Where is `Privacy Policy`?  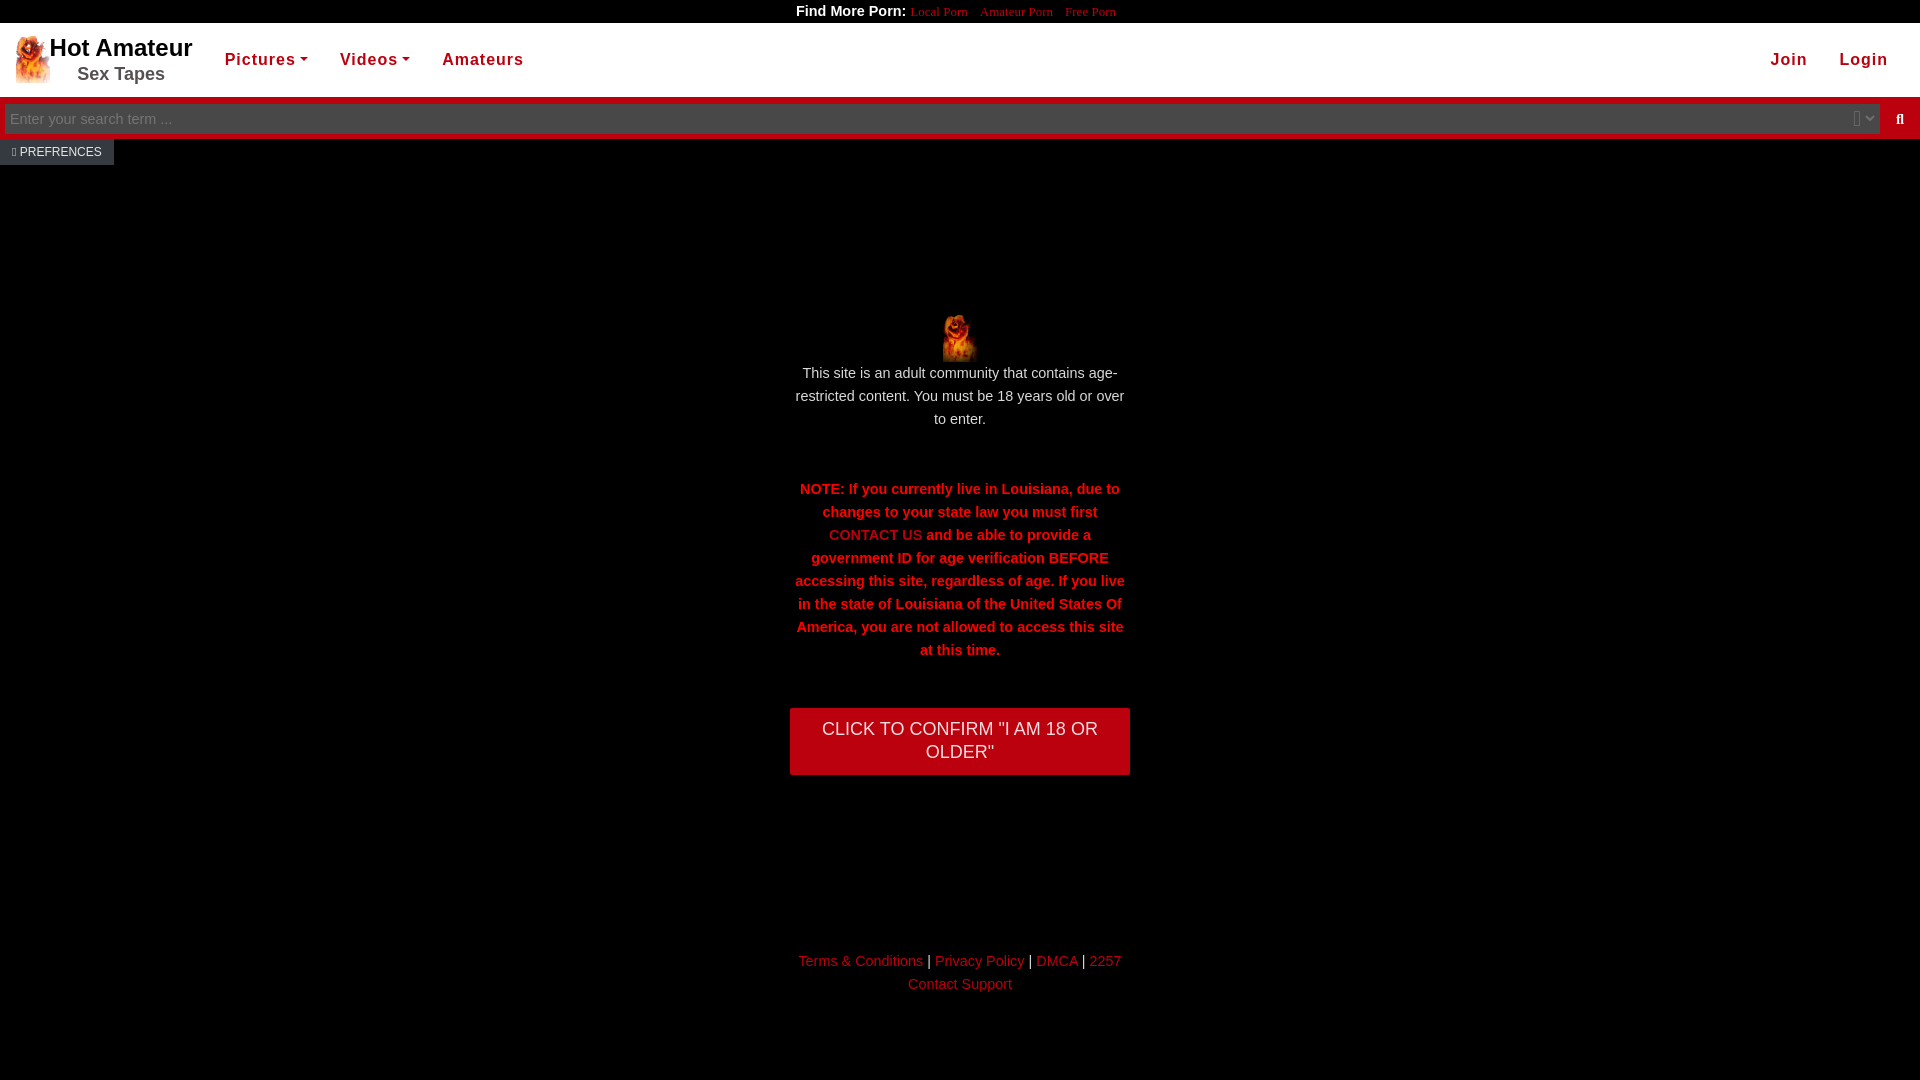 Privacy Policy is located at coordinates (980, 960).